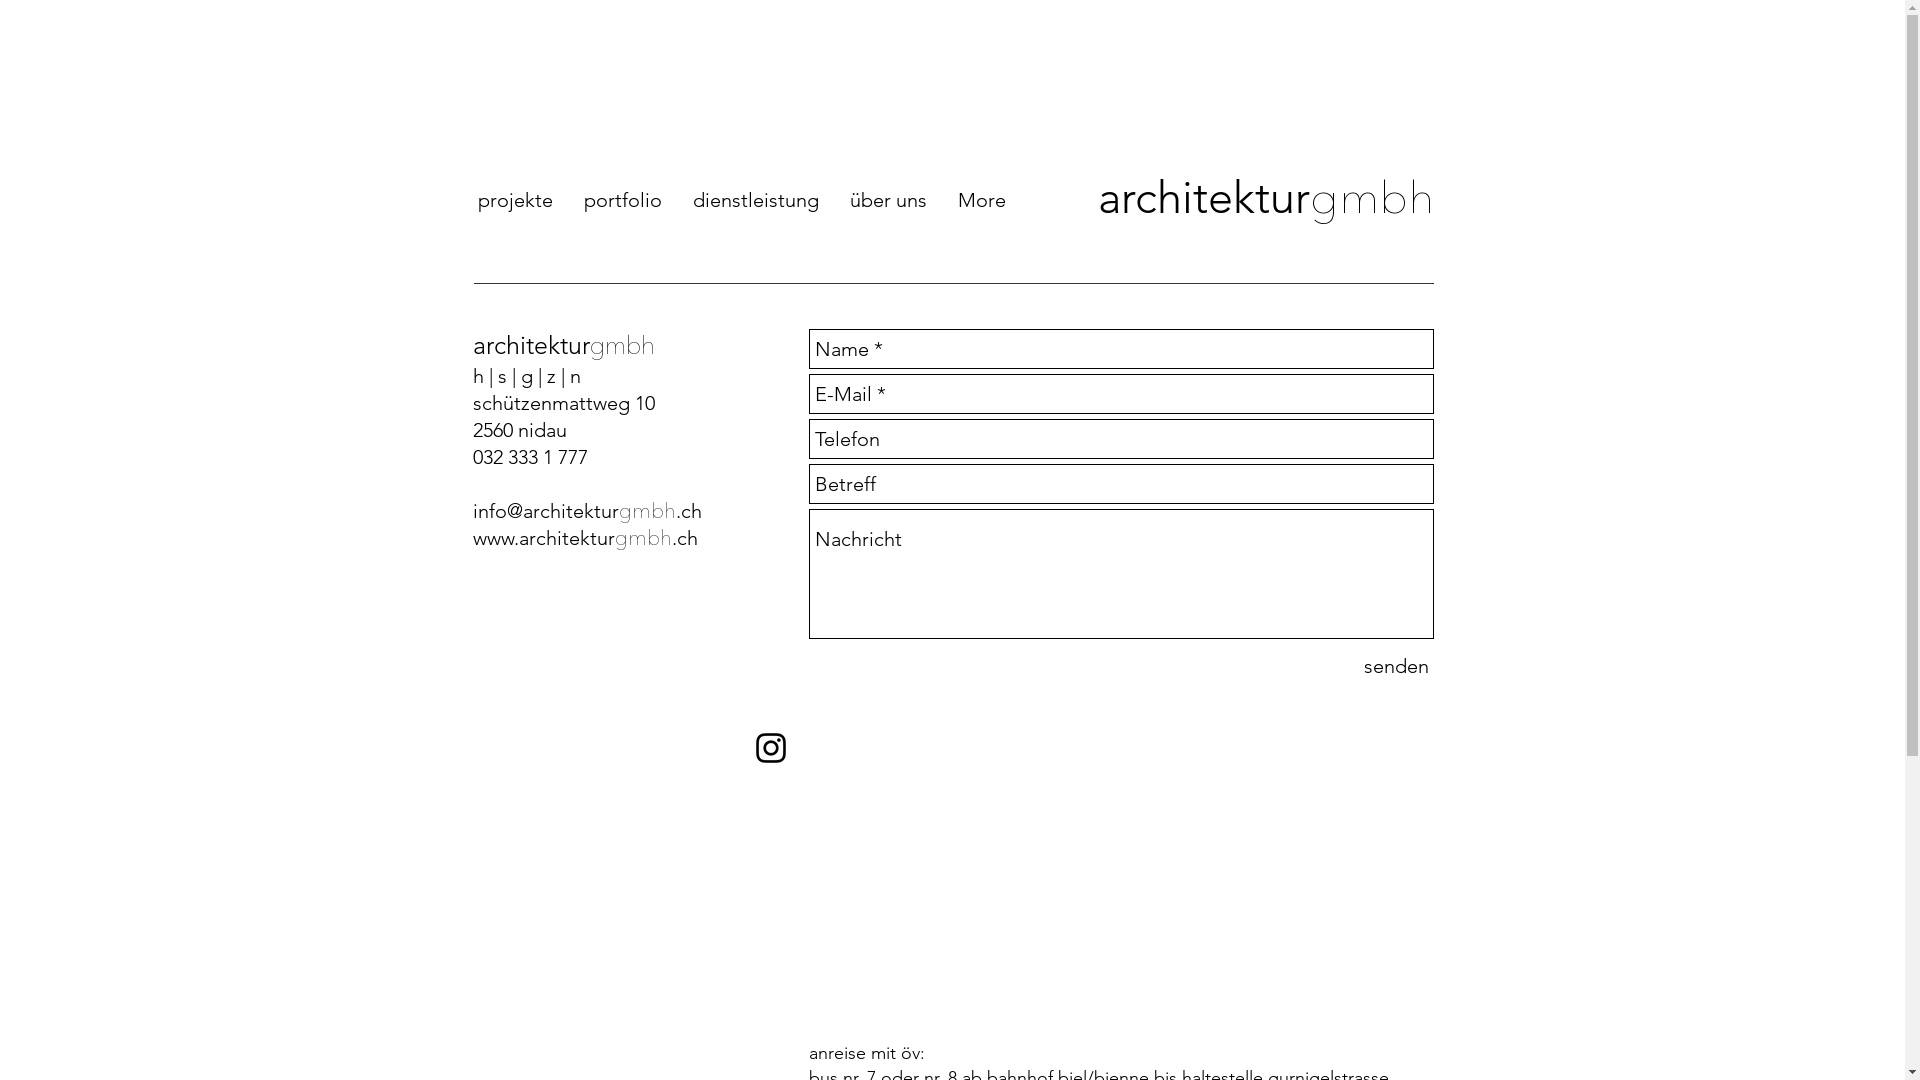 The image size is (1920, 1080). What do you see at coordinates (685, 538) in the screenshot?
I see `.ch` at bounding box center [685, 538].